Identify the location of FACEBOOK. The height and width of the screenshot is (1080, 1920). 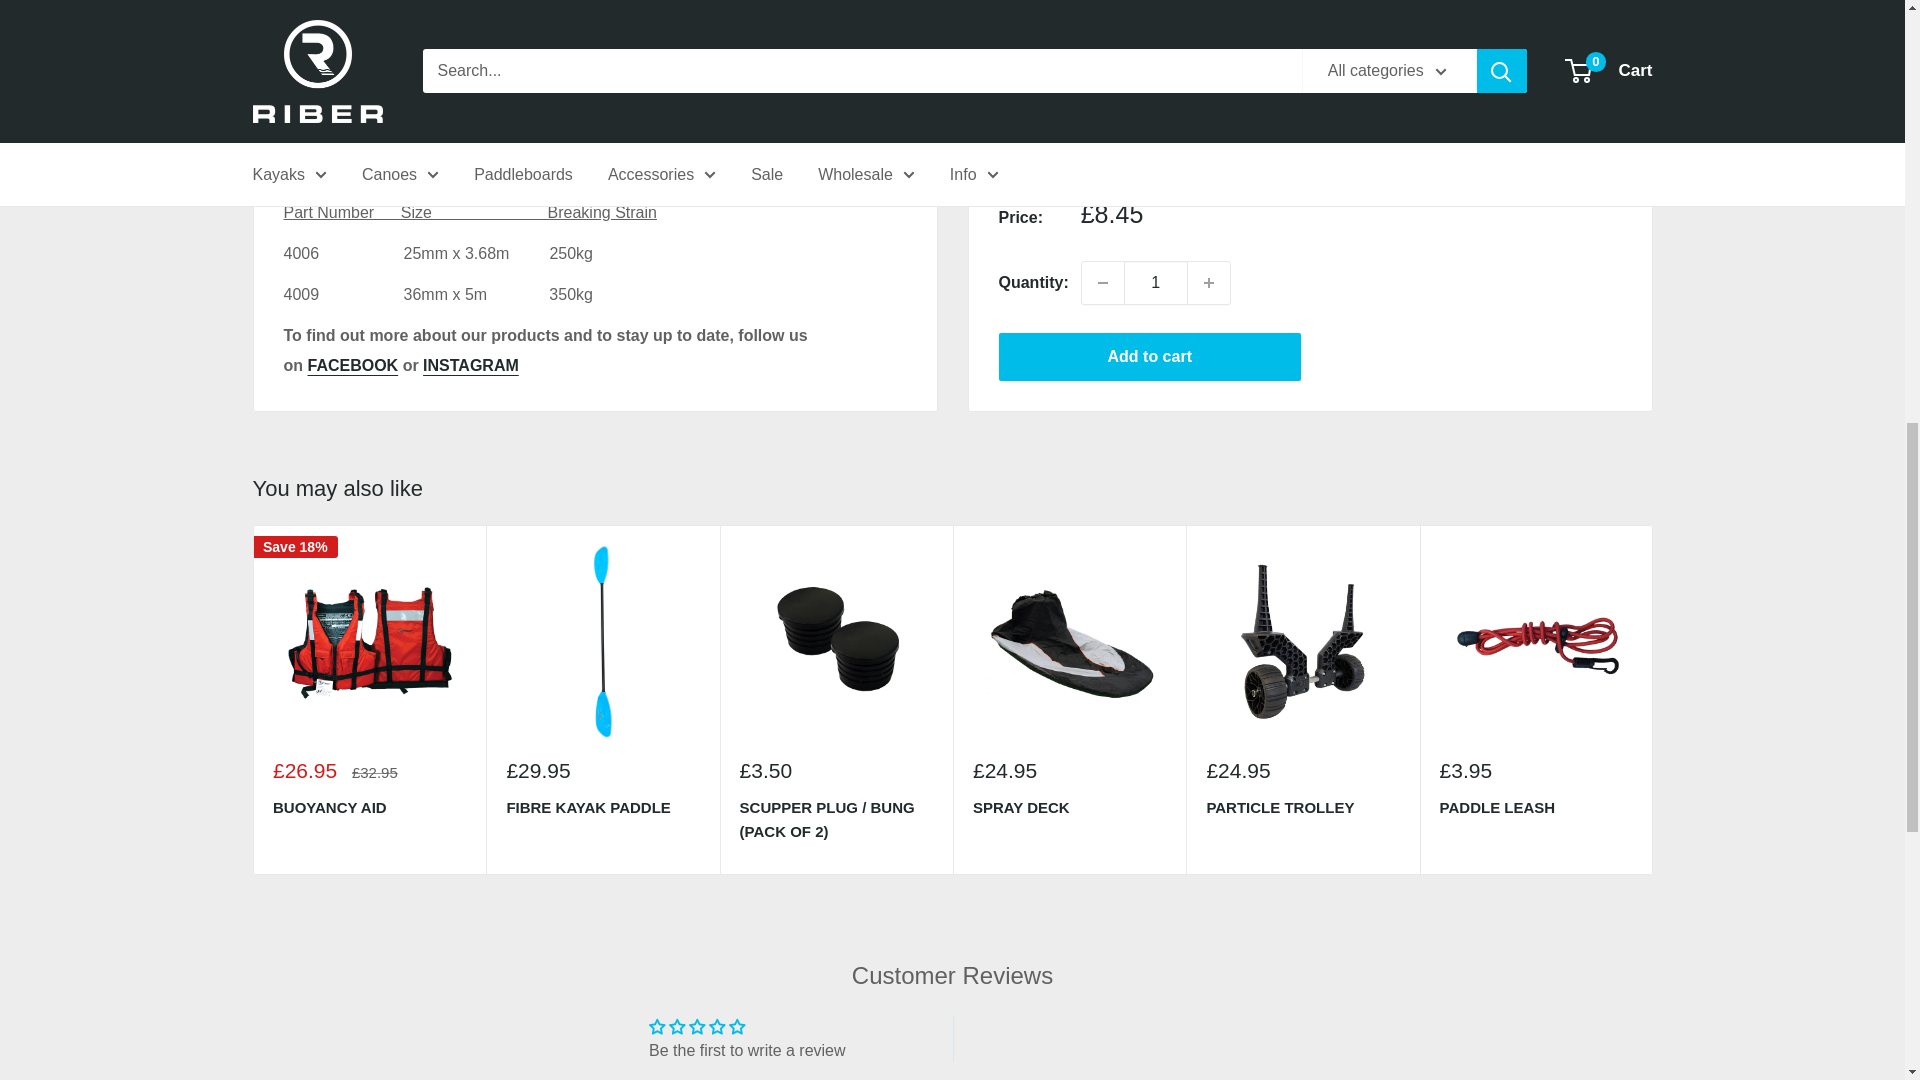
(353, 365).